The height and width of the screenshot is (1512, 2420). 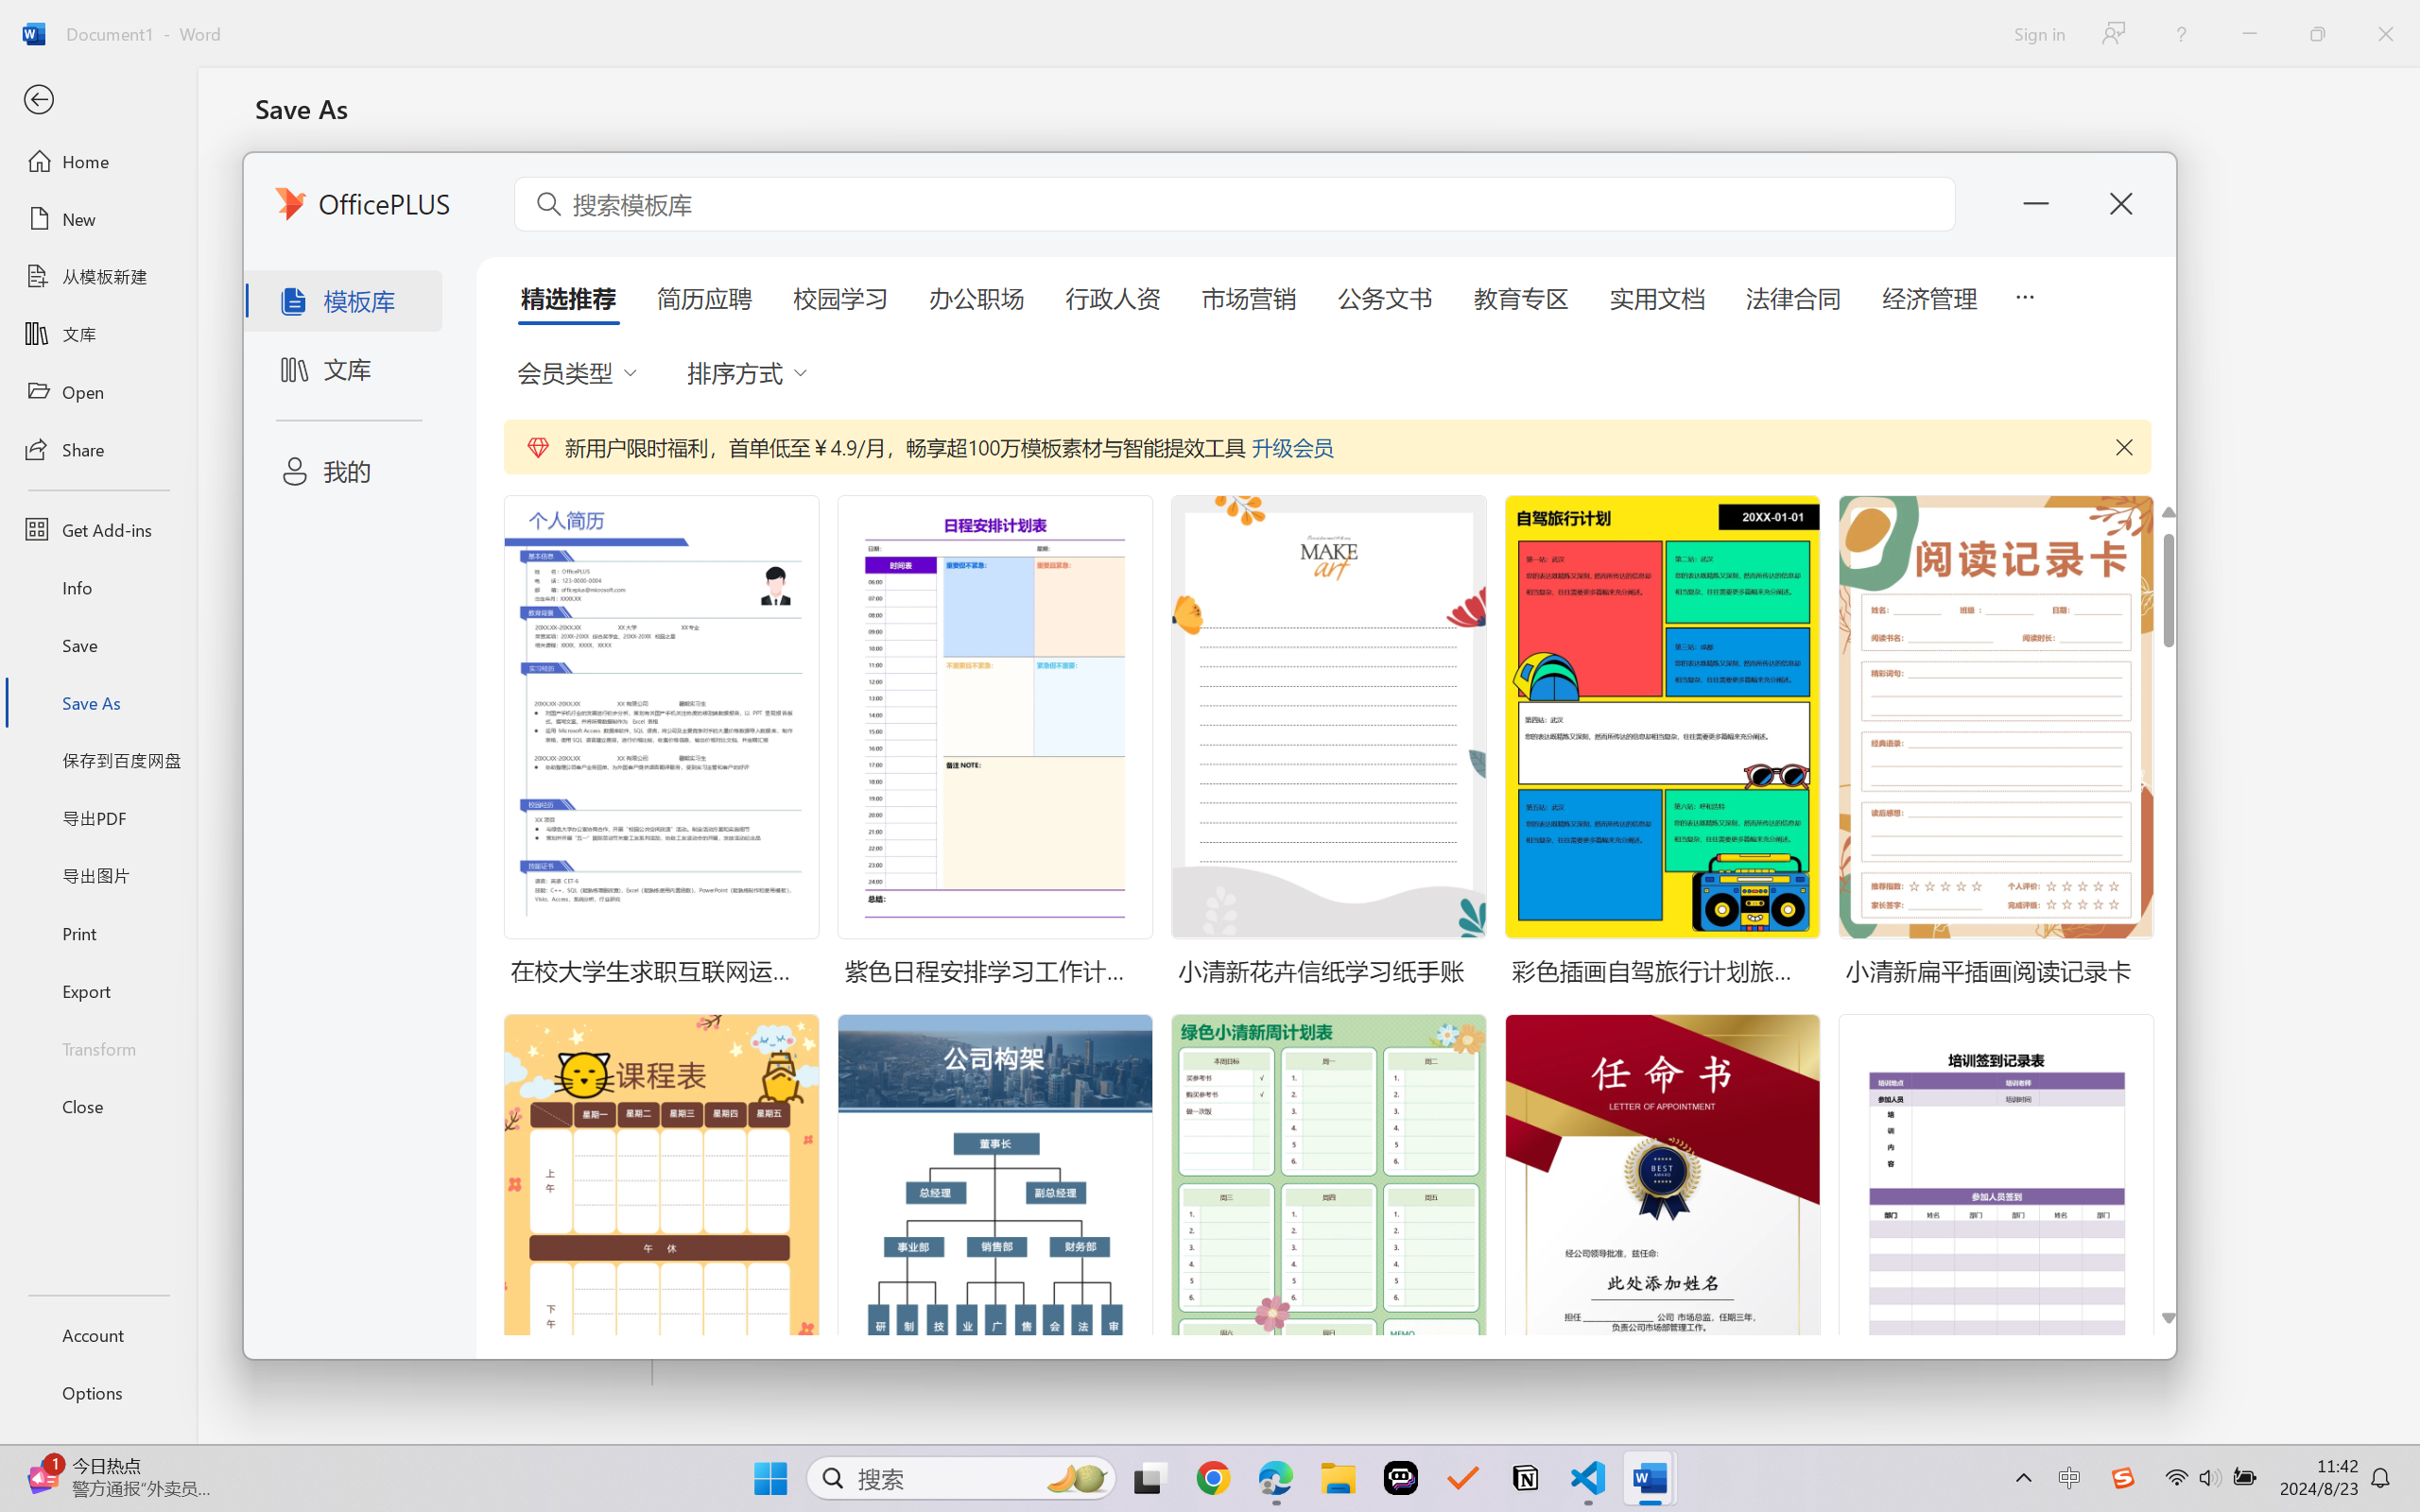 What do you see at coordinates (98, 703) in the screenshot?
I see `Save As` at bounding box center [98, 703].